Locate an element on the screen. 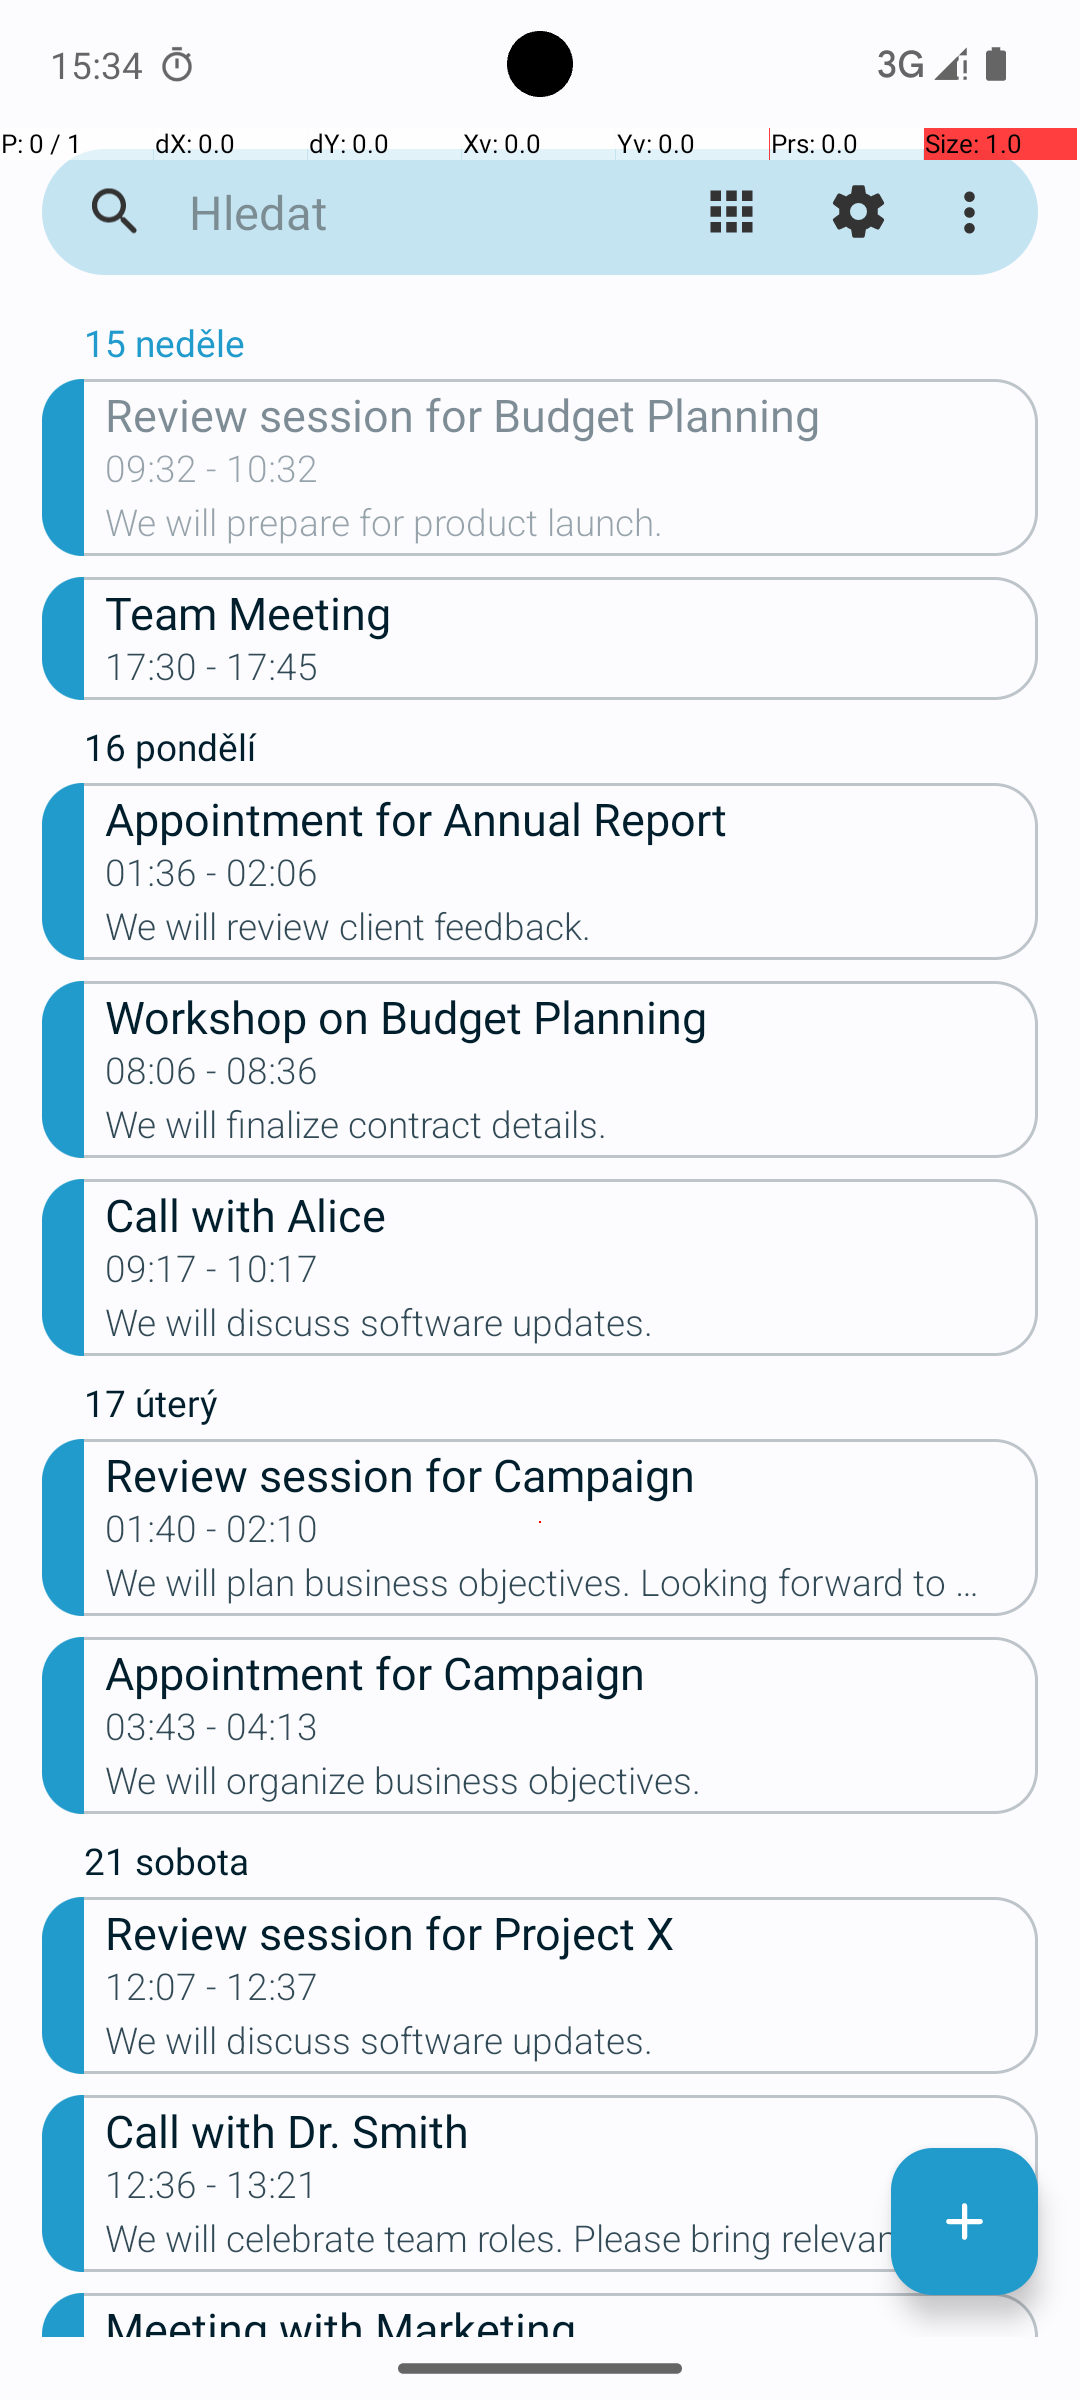 Image resolution: width=1080 pixels, height=2400 pixels. ŘÍJEN is located at coordinates (540, 306).